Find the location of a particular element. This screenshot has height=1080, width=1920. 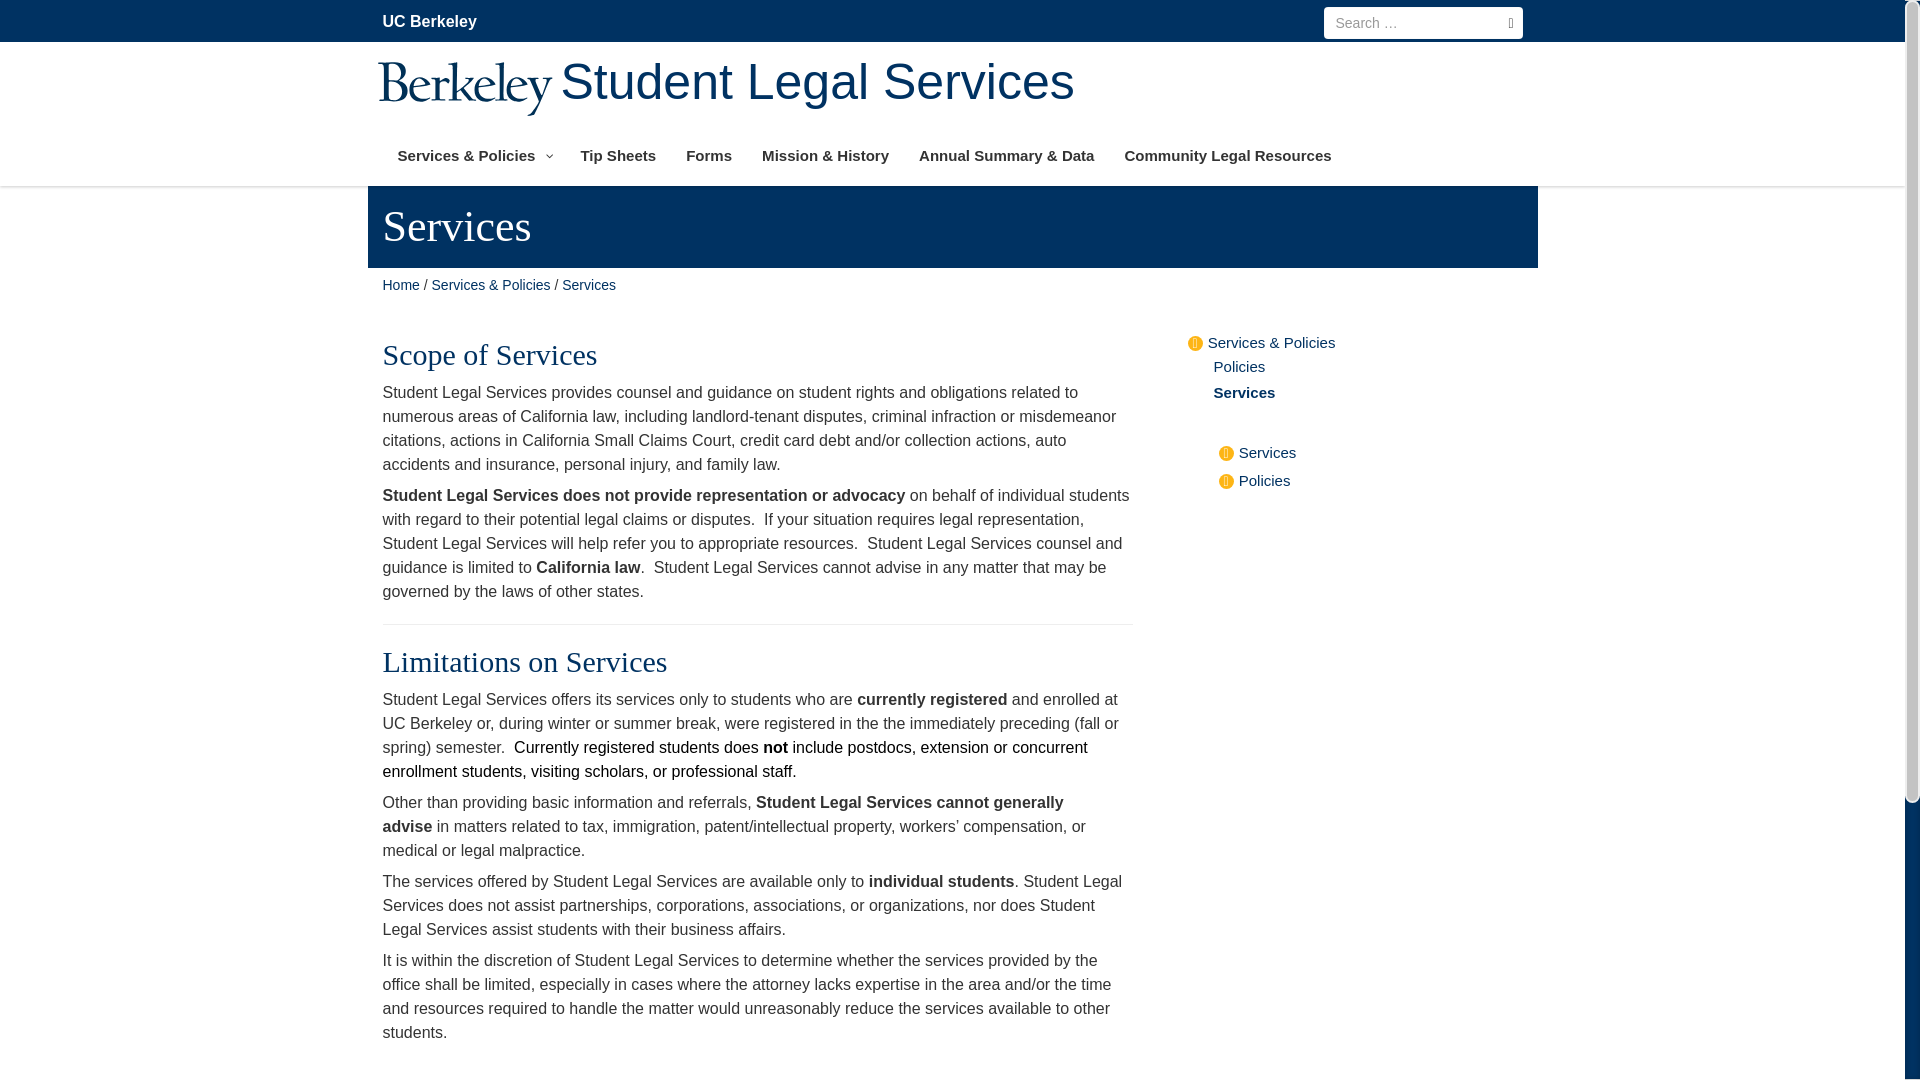

Policies is located at coordinates (1239, 366).